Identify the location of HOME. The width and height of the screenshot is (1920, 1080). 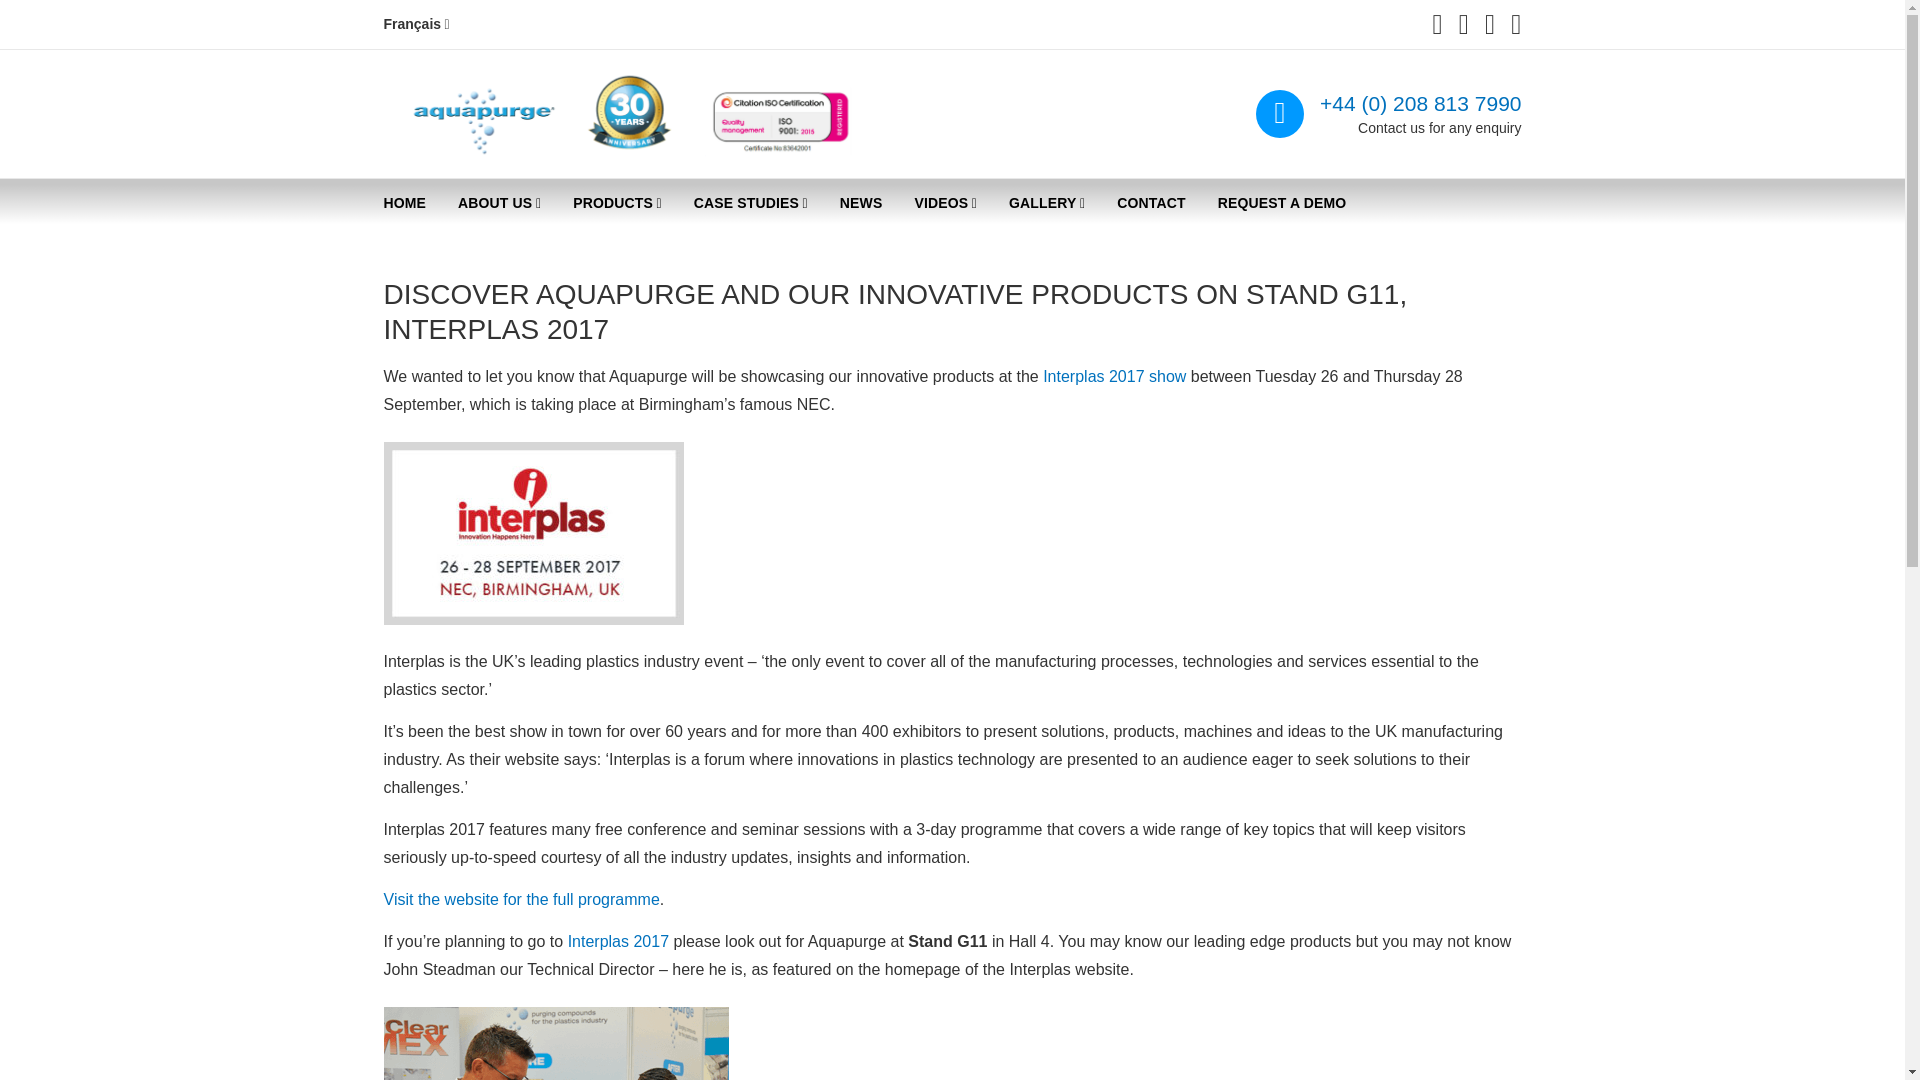
(406, 203).